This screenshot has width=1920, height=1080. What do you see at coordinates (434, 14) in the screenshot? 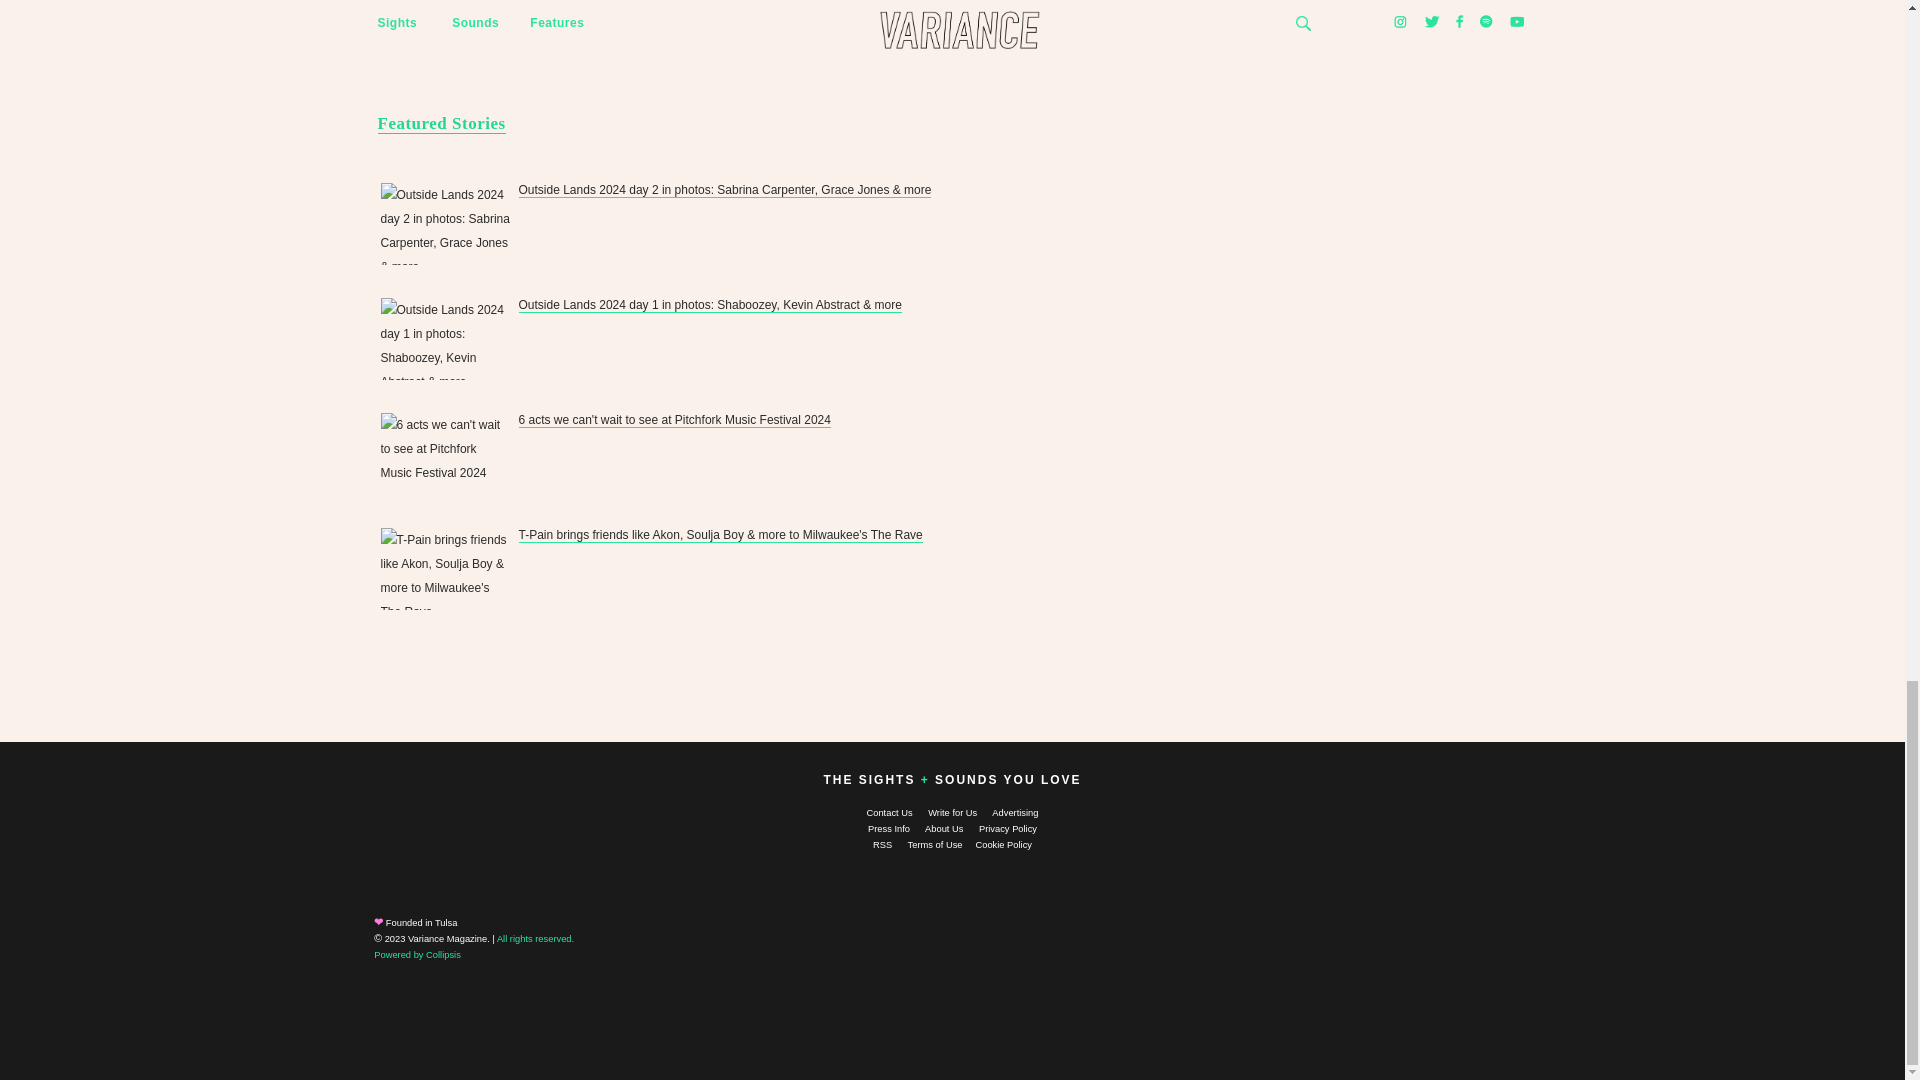
I see `Add comment` at bounding box center [434, 14].